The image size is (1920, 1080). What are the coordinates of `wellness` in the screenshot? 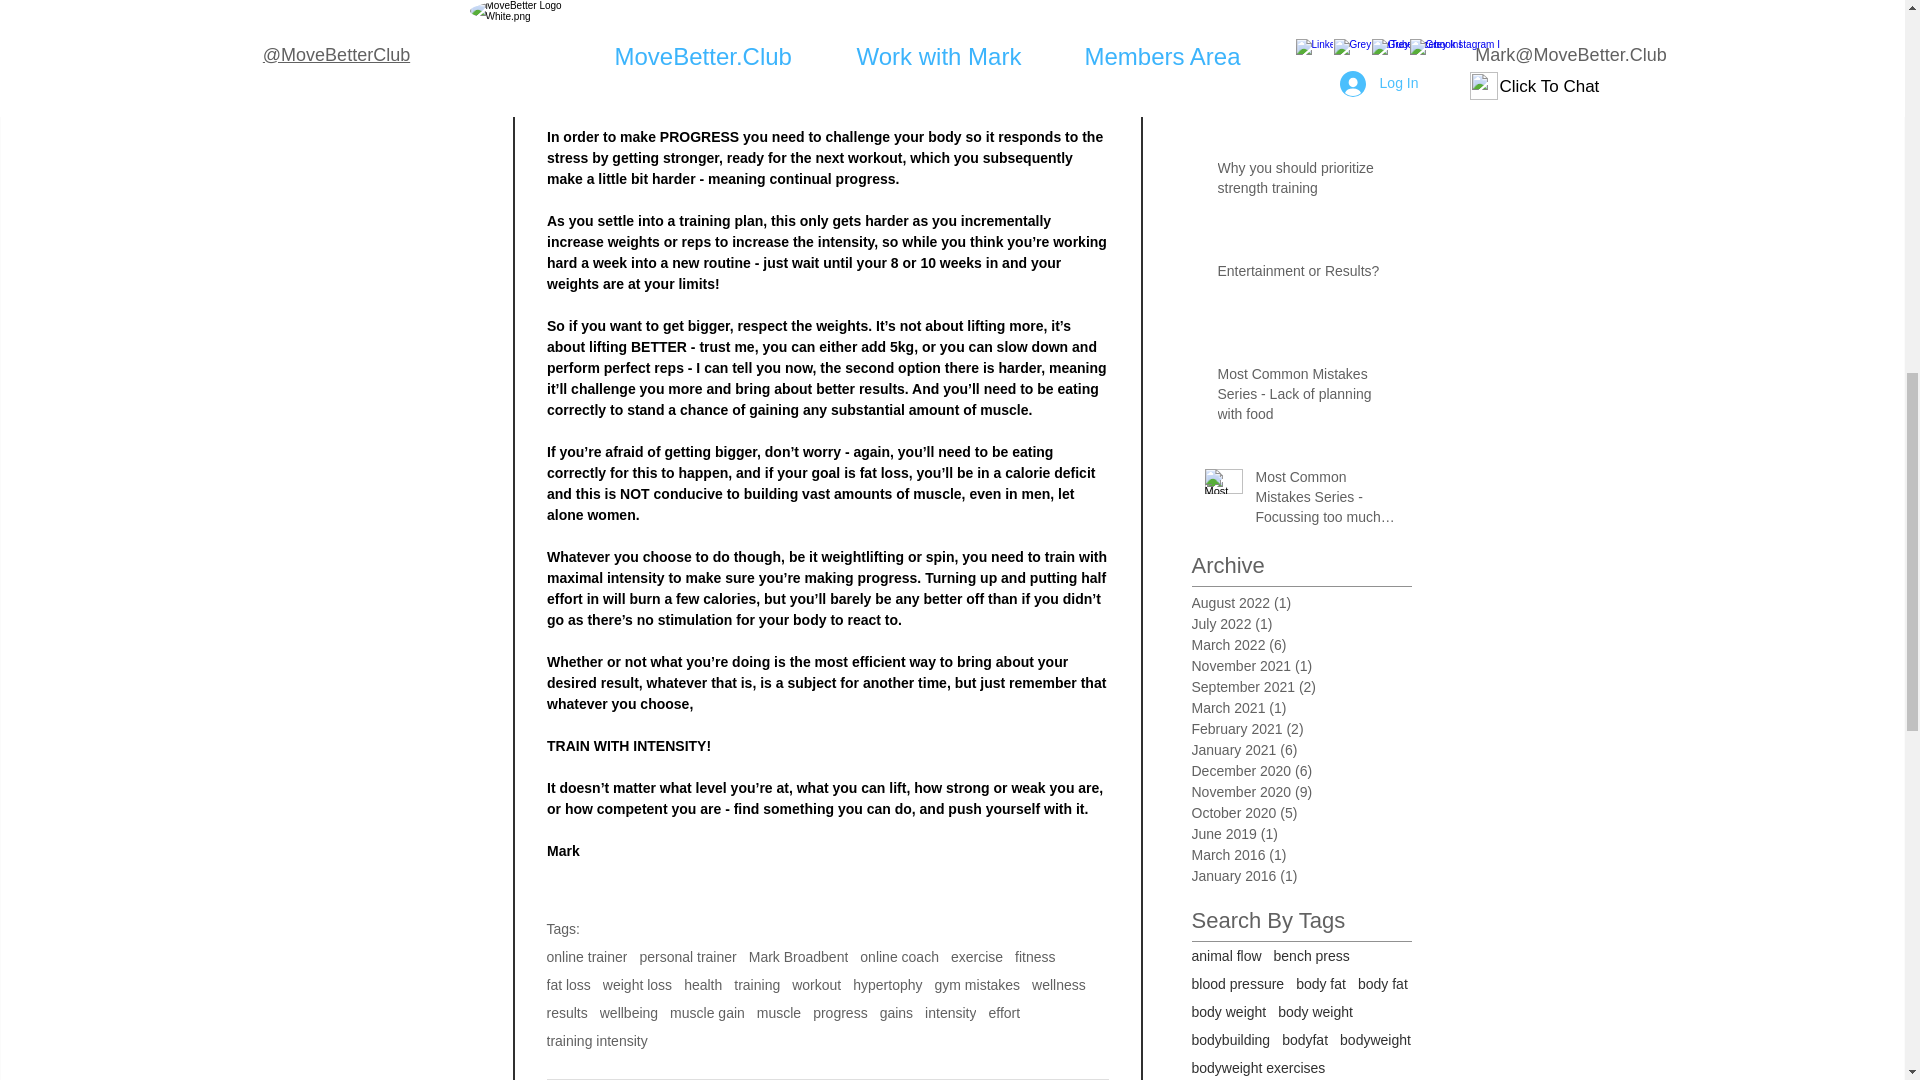 It's located at (1059, 984).